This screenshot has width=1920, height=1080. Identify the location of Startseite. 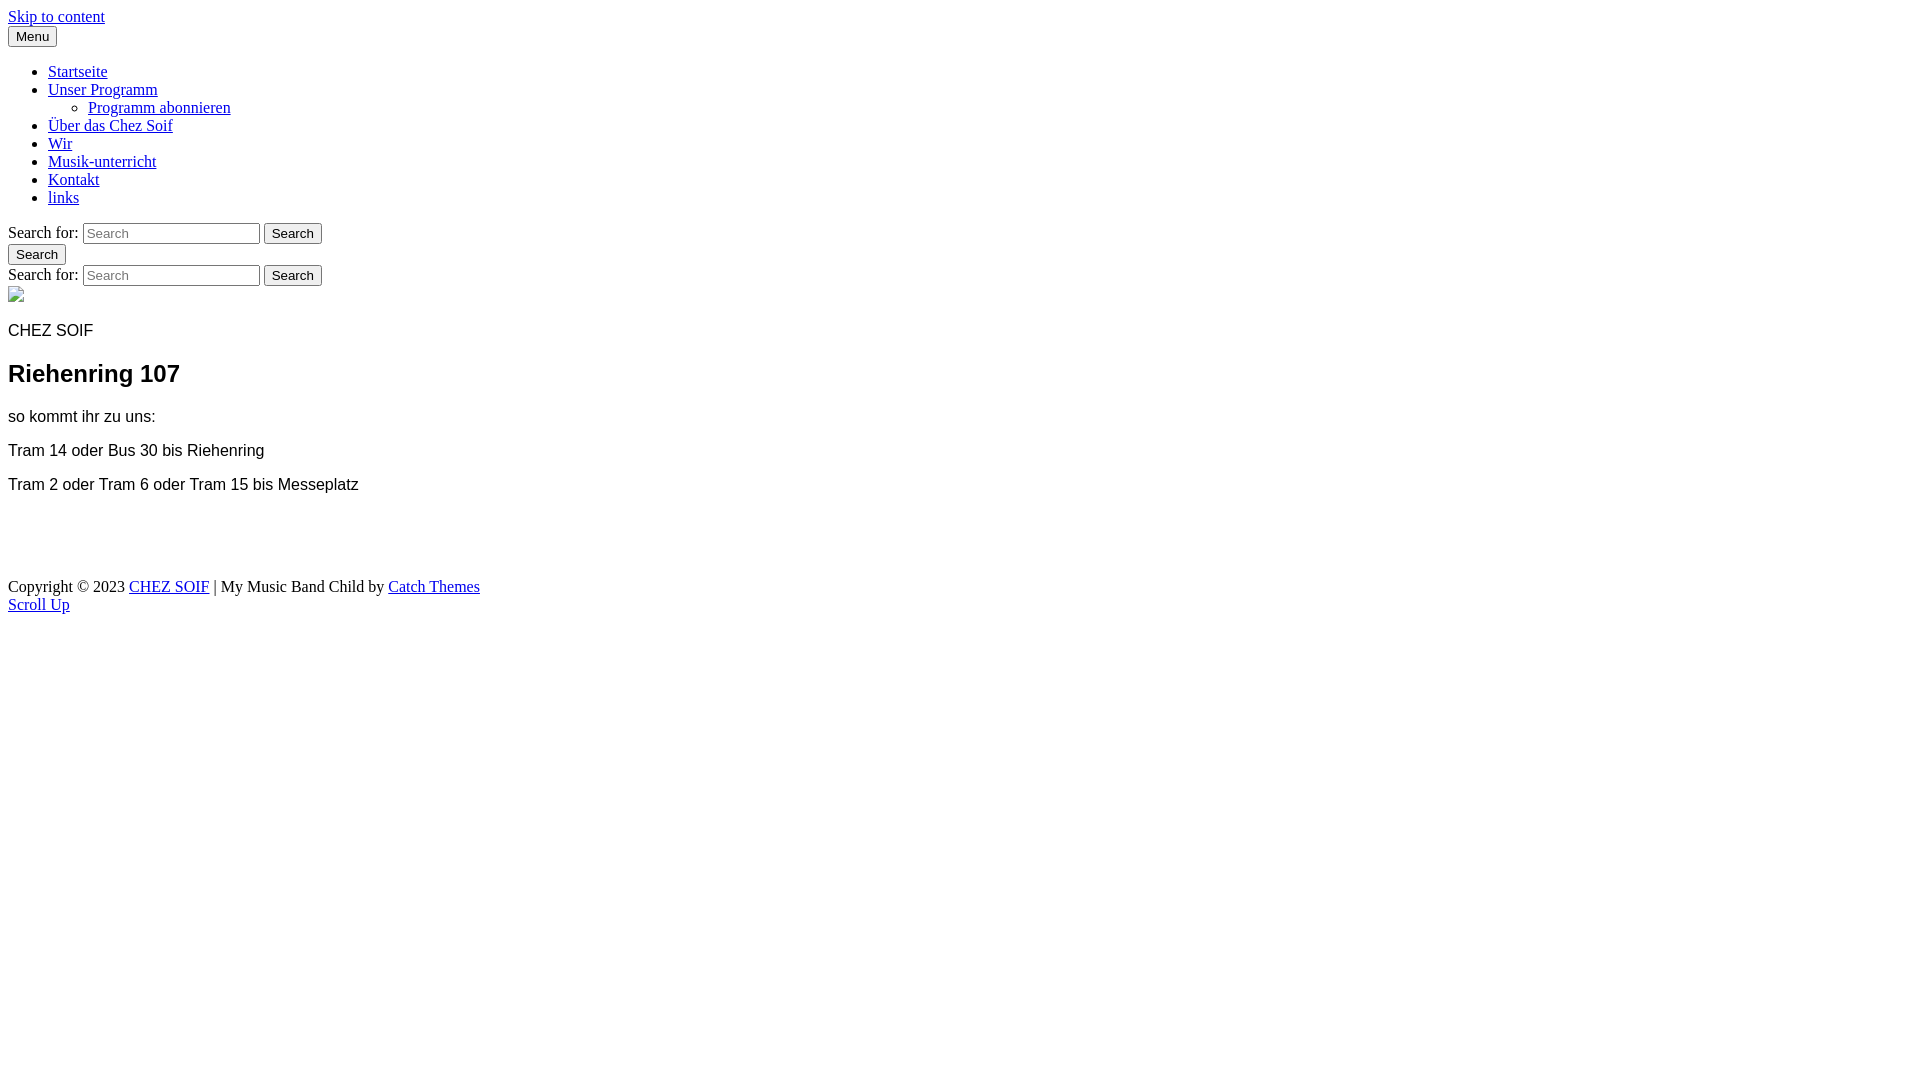
(78, 72).